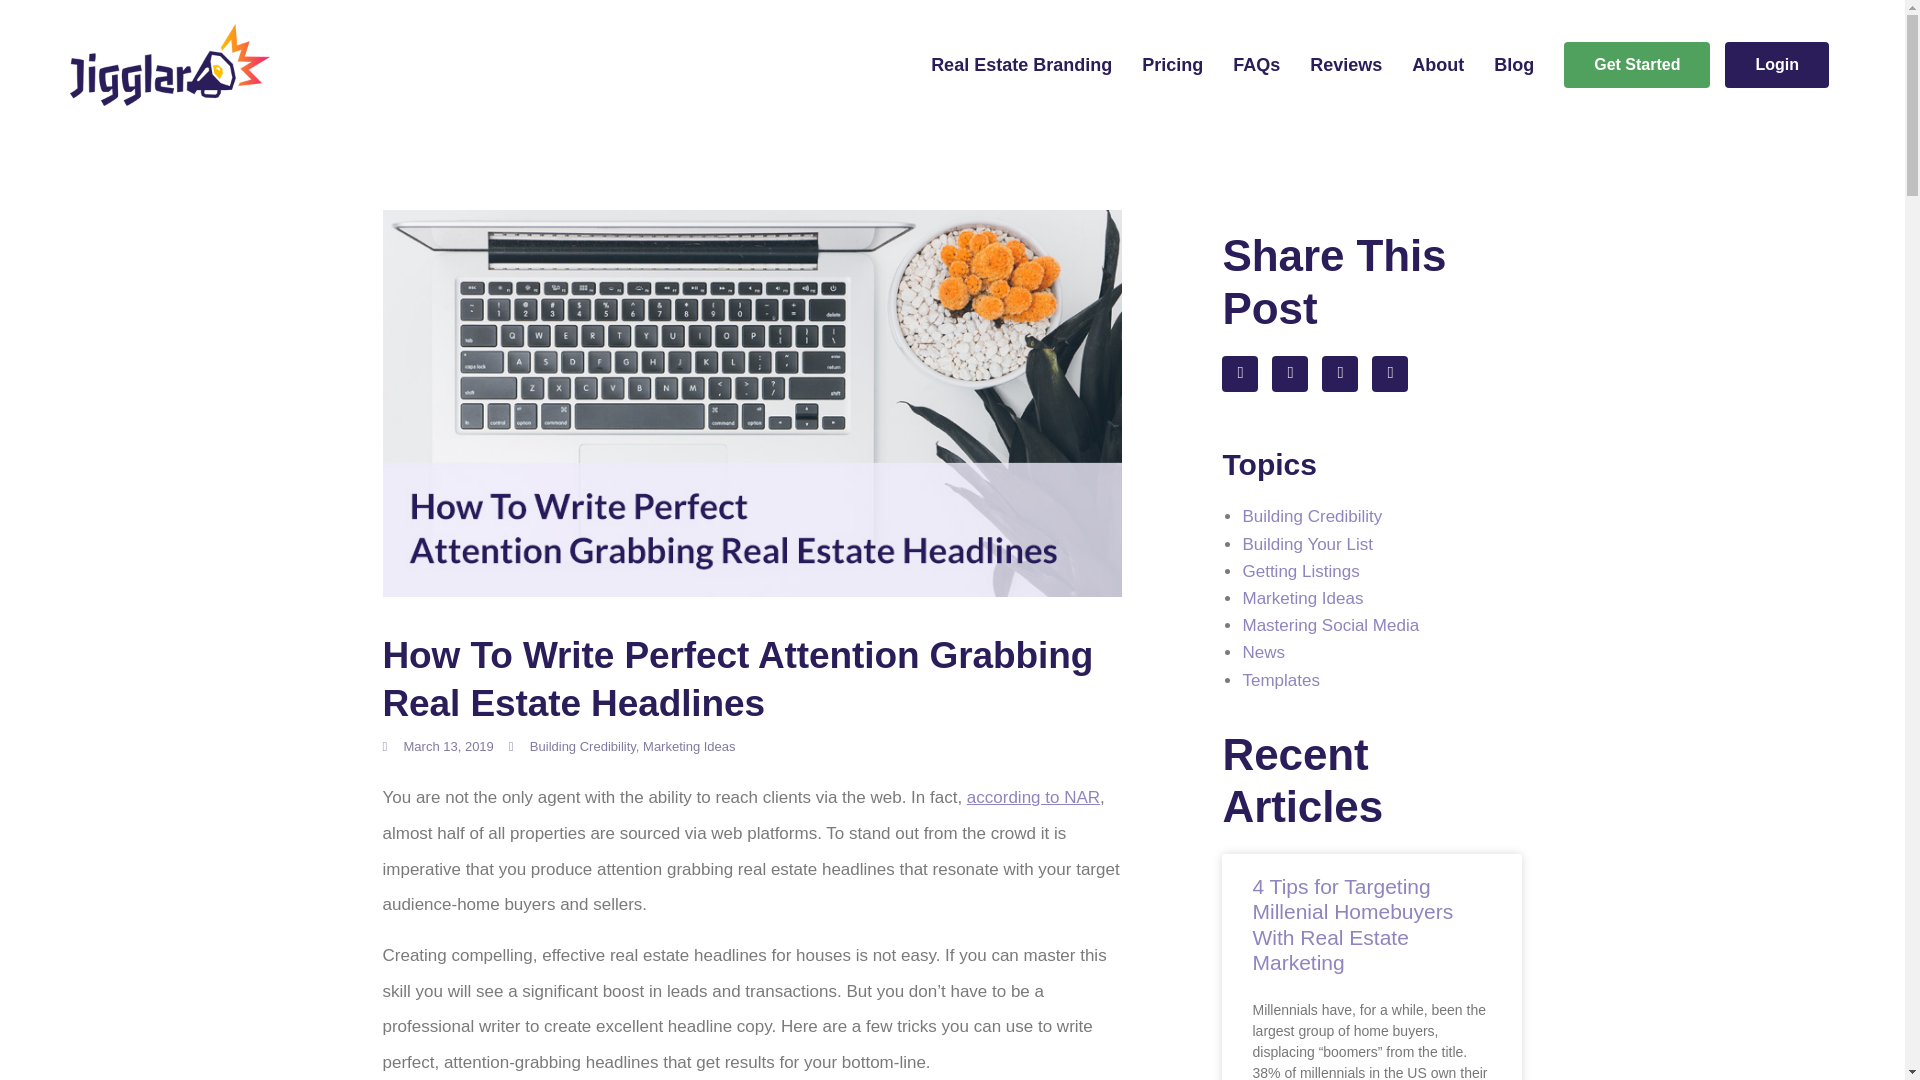 The height and width of the screenshot is (1080, 1920). I want to click on Real Estate Branding, so click(1021, 64).